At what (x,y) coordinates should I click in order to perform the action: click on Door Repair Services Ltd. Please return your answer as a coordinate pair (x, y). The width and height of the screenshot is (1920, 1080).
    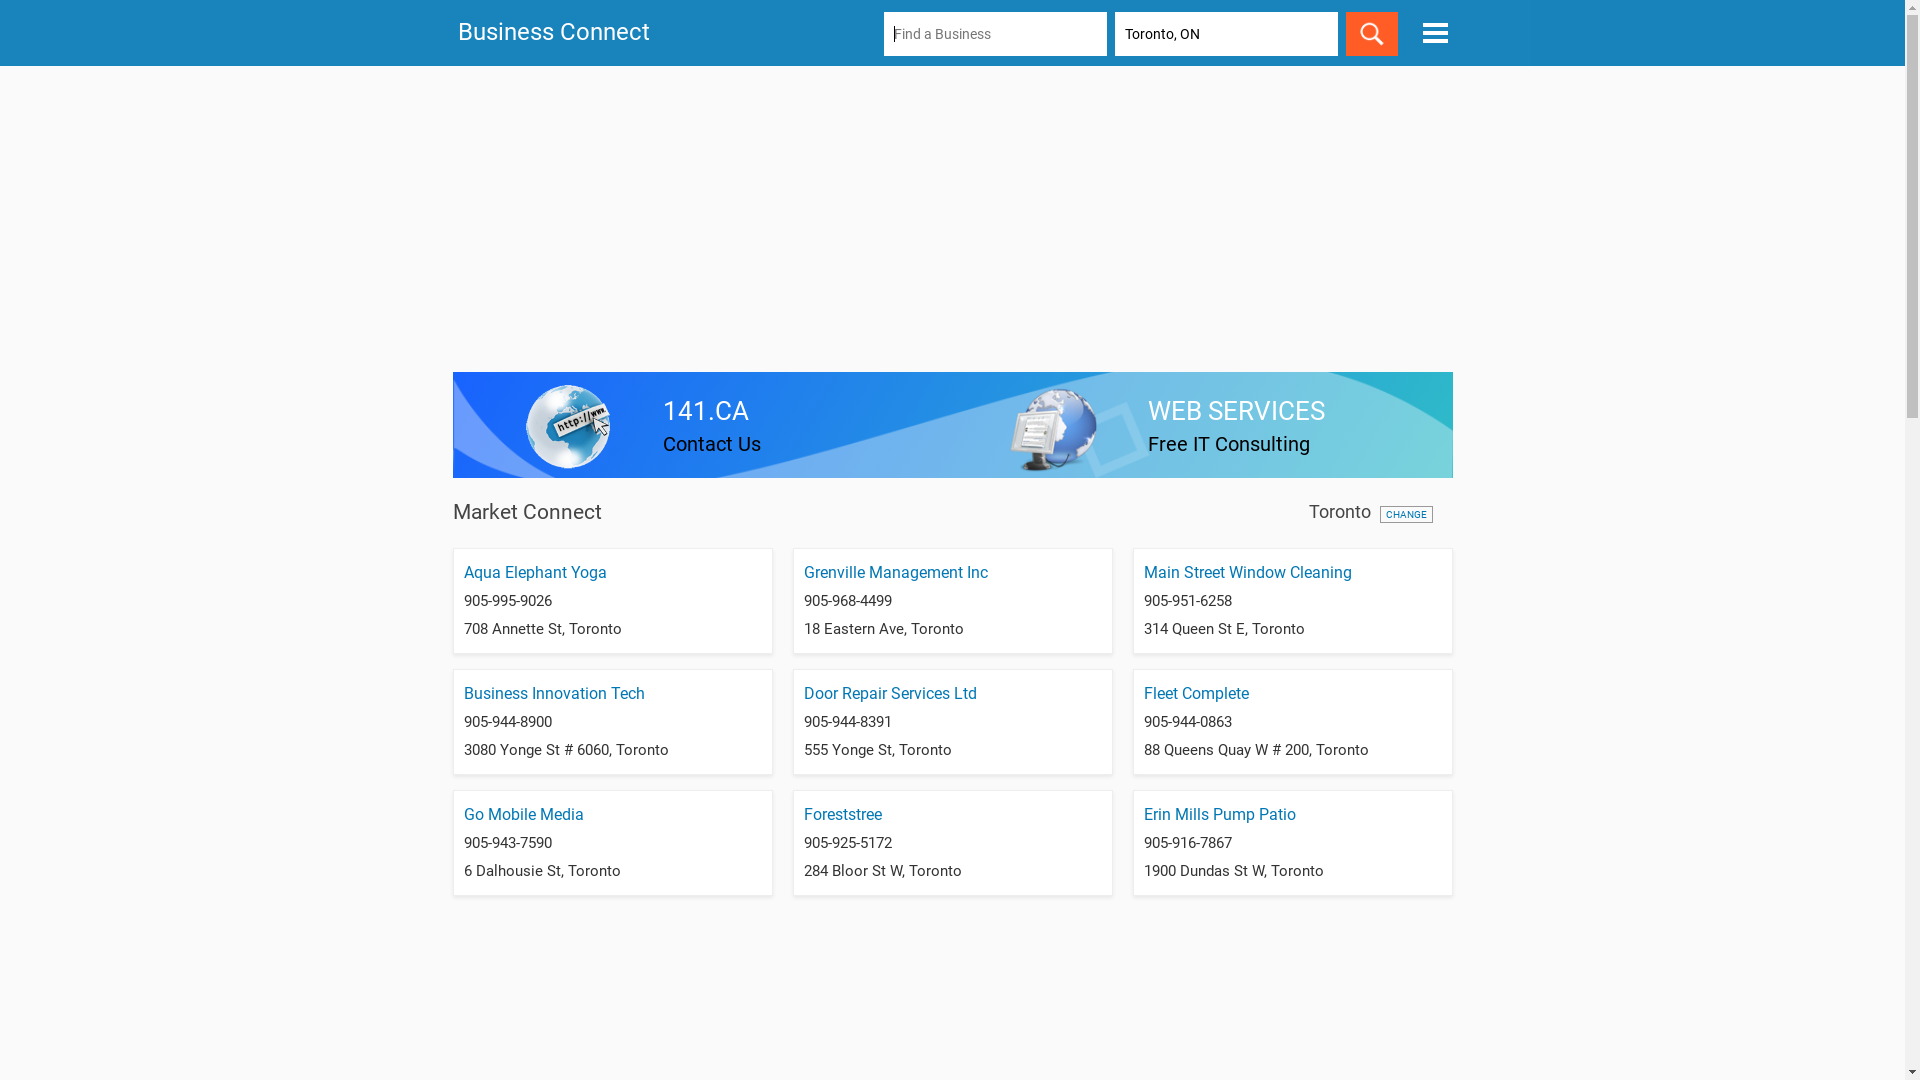
    Looking at the image, I should click on (890, 694).